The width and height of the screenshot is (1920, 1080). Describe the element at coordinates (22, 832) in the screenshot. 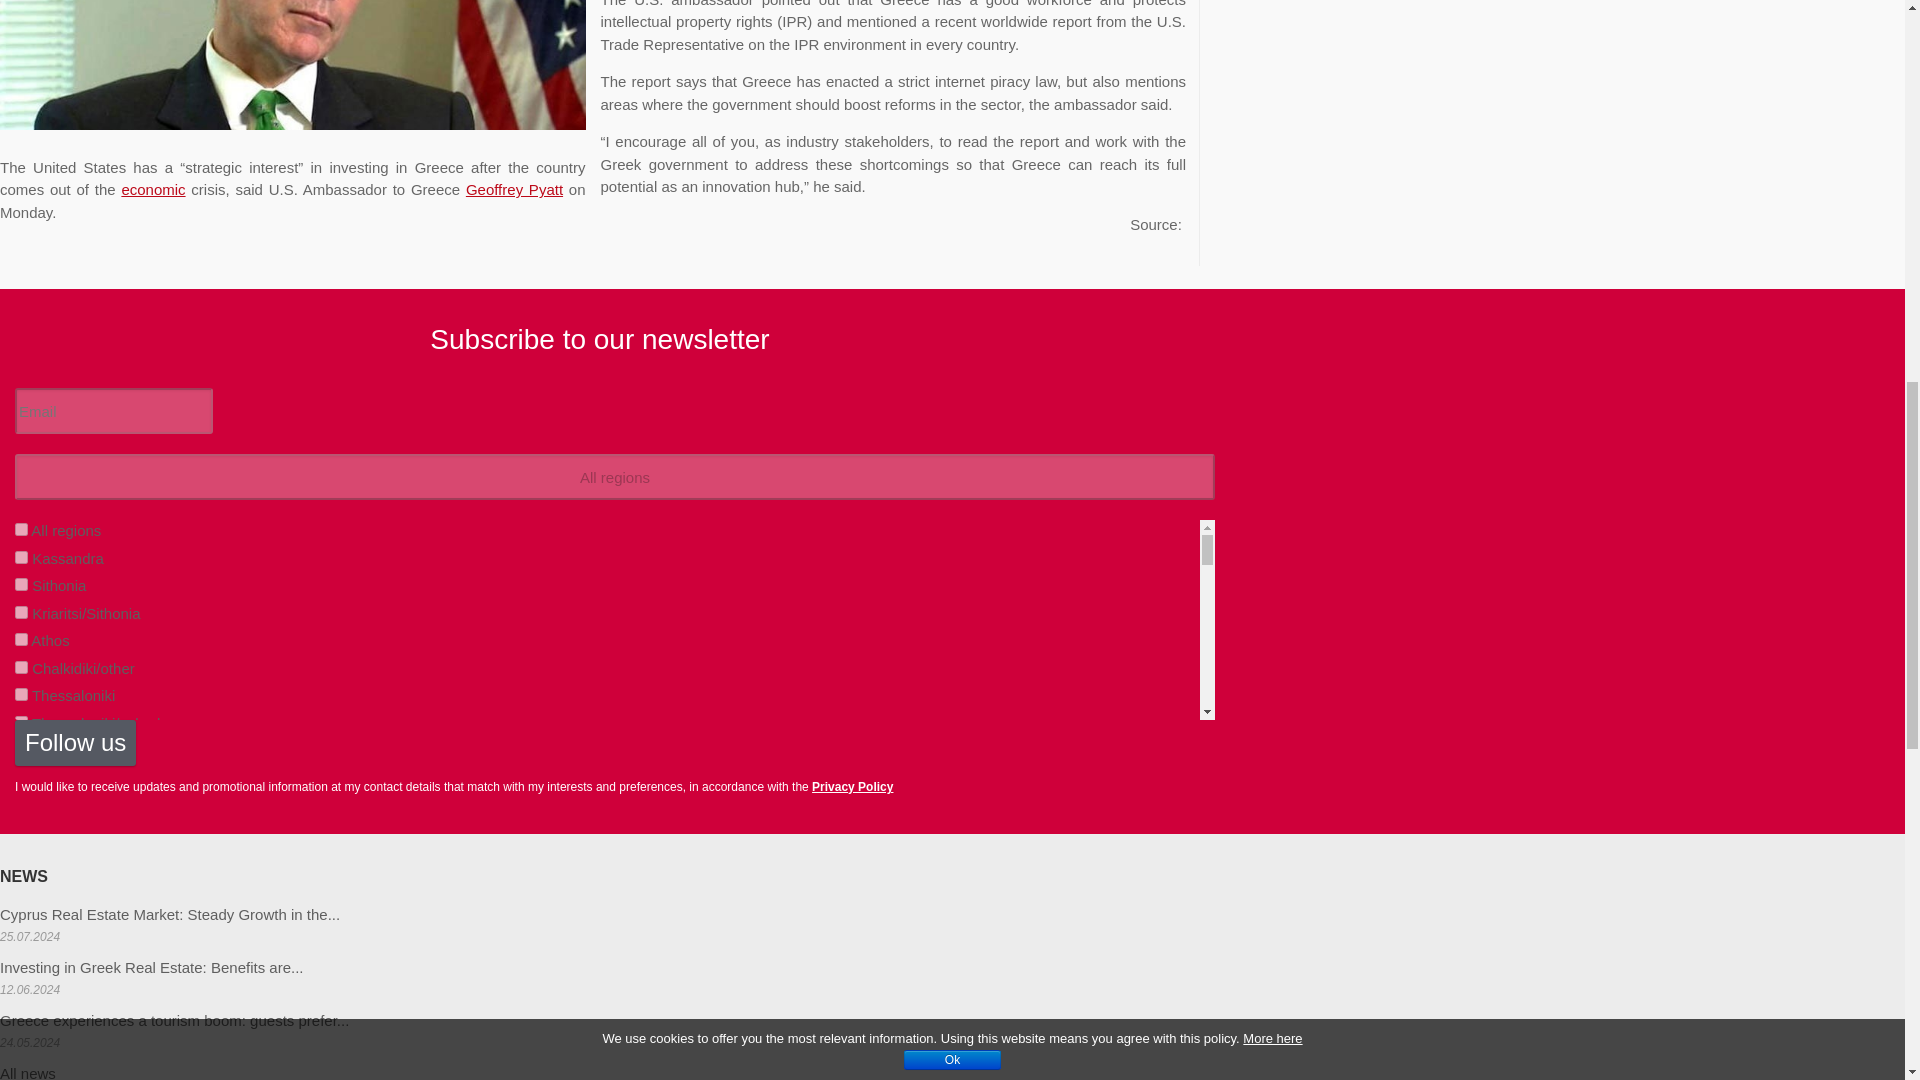

I see `8` at that location.